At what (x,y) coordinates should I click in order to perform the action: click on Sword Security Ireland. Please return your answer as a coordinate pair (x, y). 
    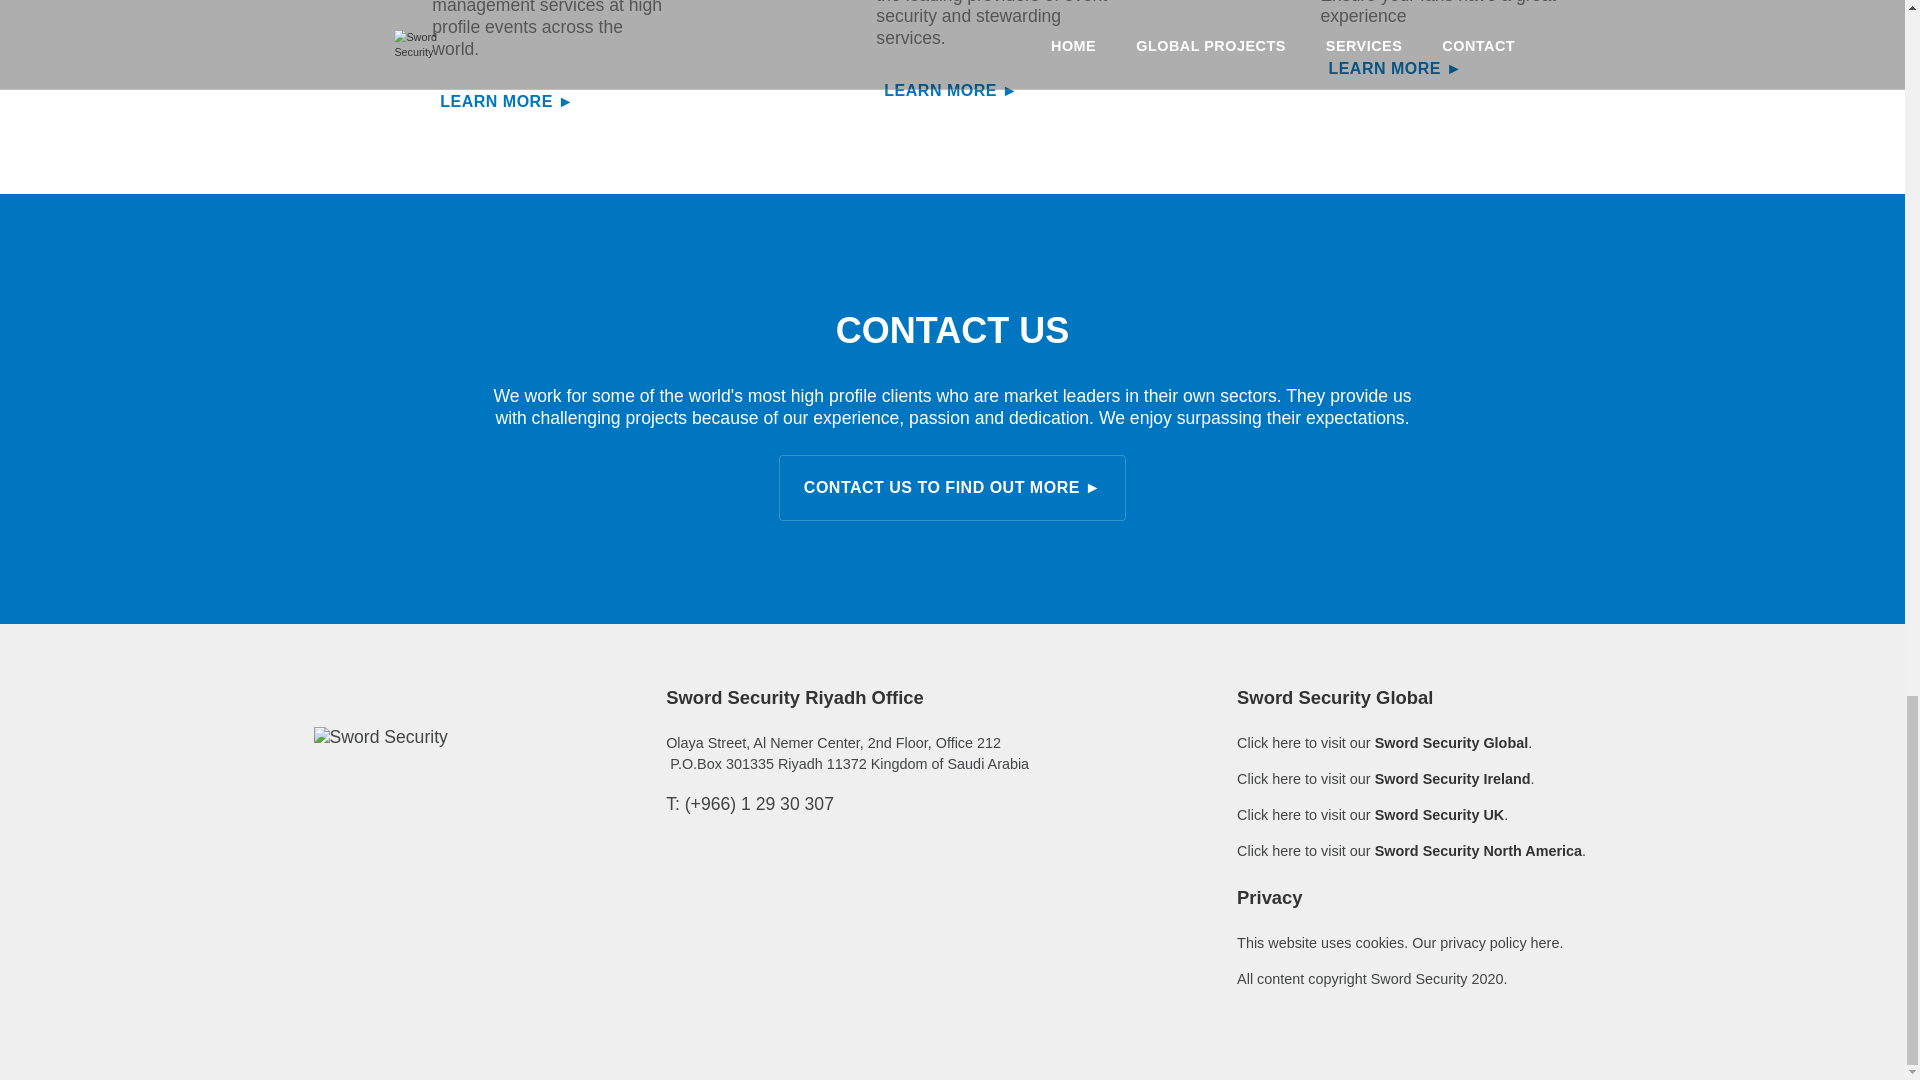
    Looking at the image, I should click on (1452, 779).